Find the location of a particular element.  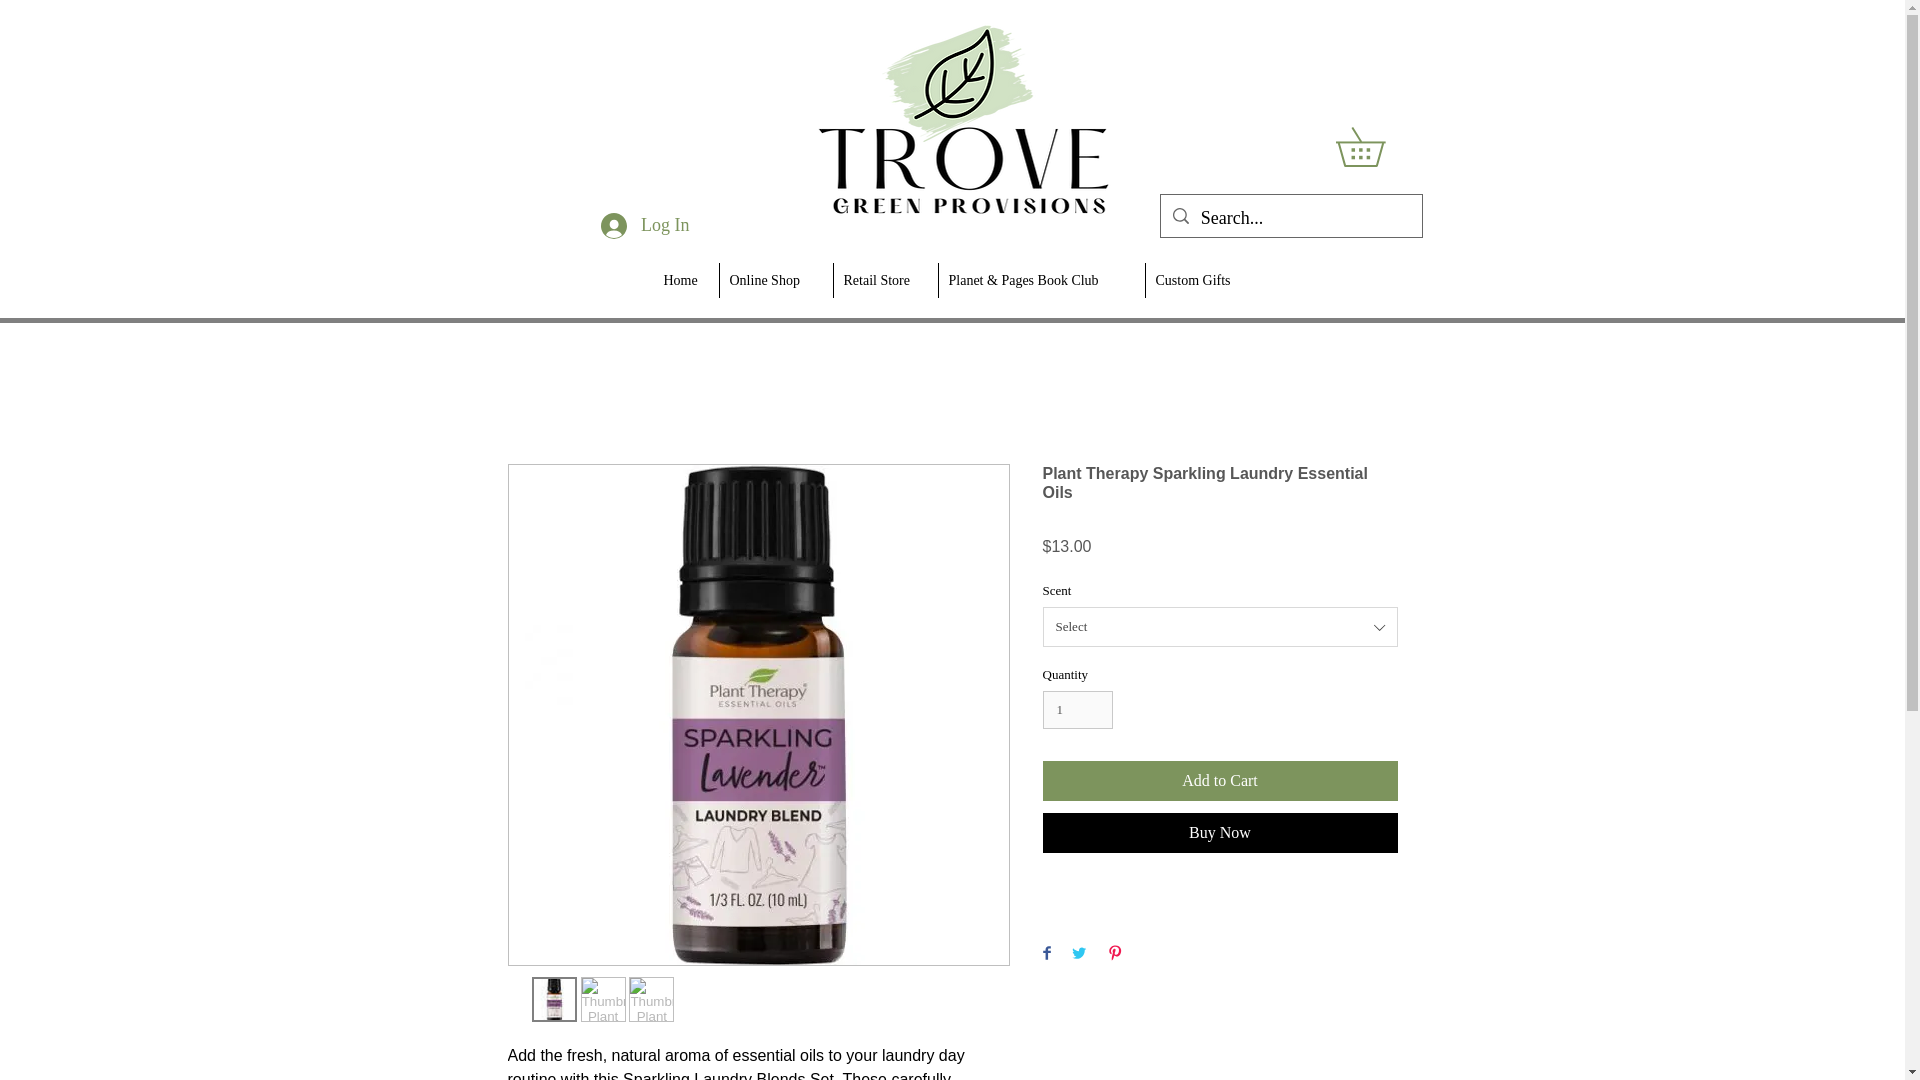

Select is located at coordinates (1220, 626).